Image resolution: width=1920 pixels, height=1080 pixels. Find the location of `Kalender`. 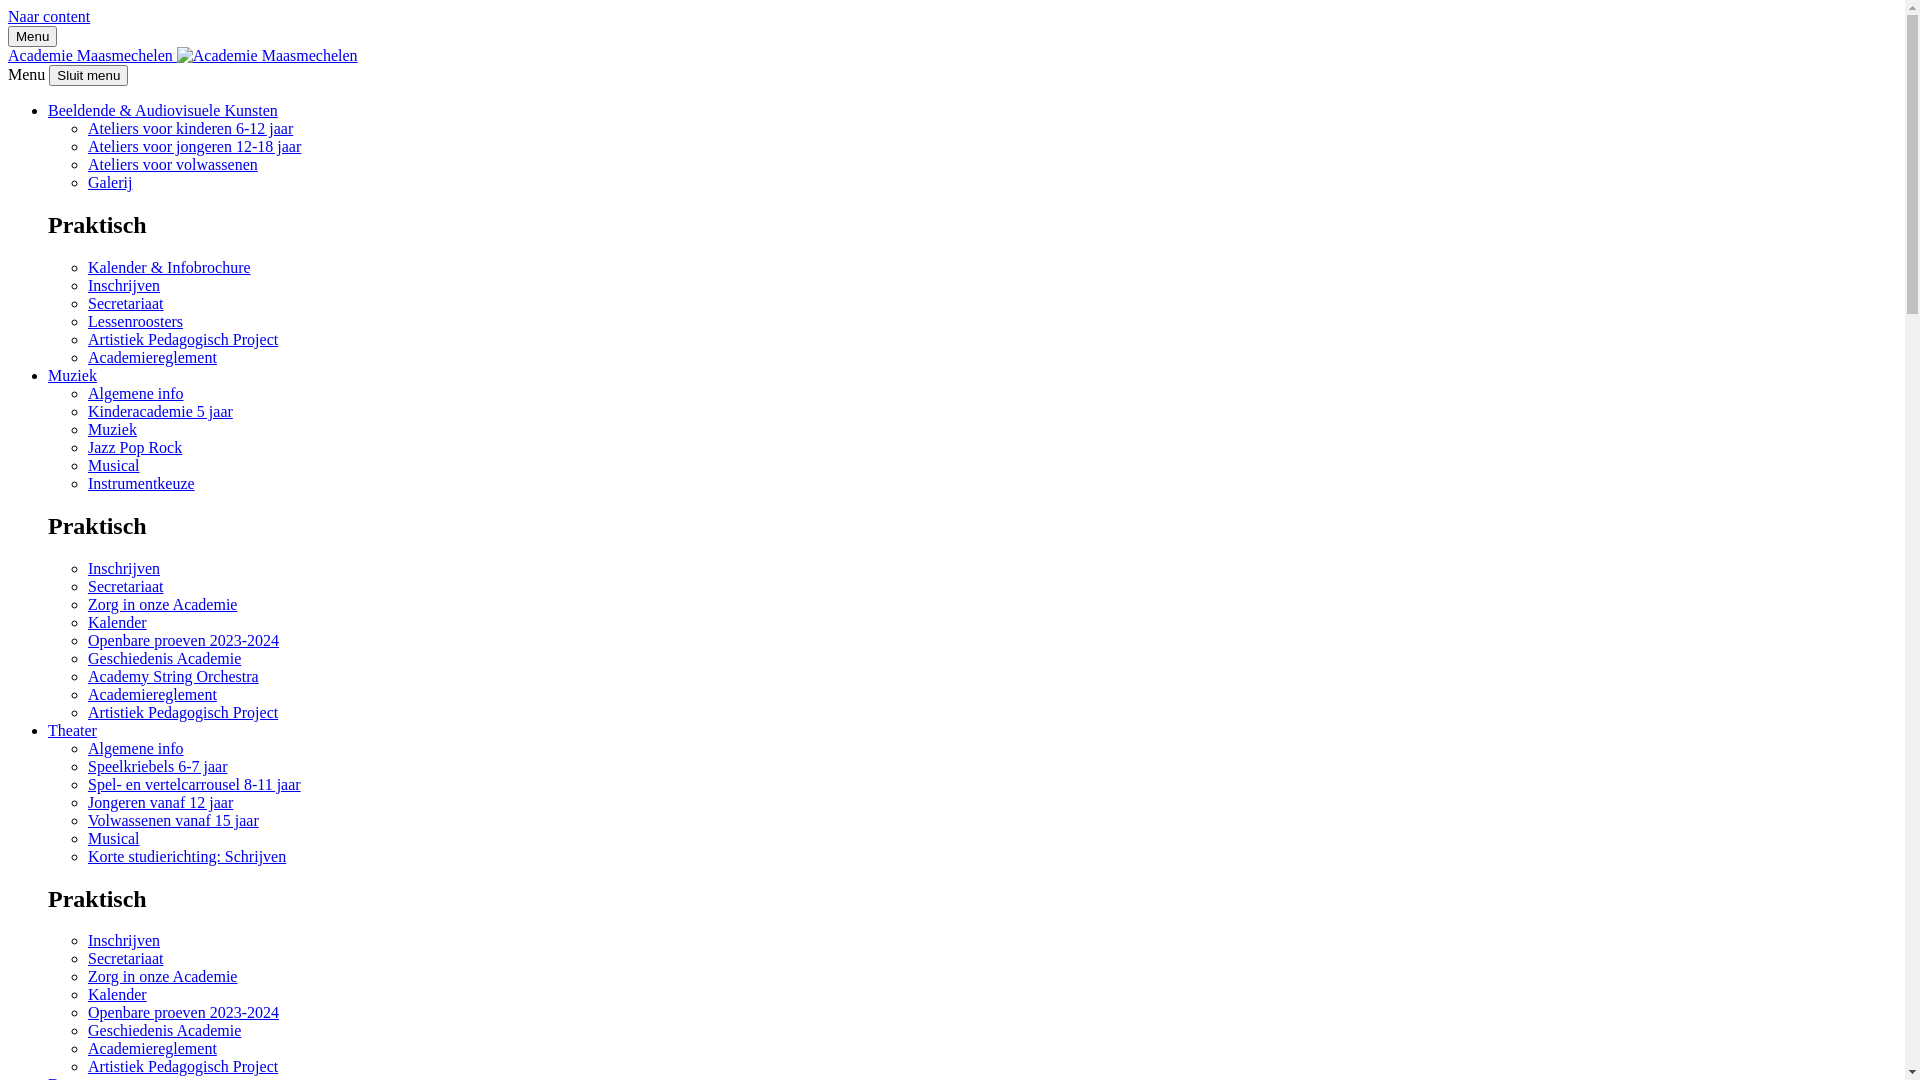

Kalender is located at coordinates (118, 994).